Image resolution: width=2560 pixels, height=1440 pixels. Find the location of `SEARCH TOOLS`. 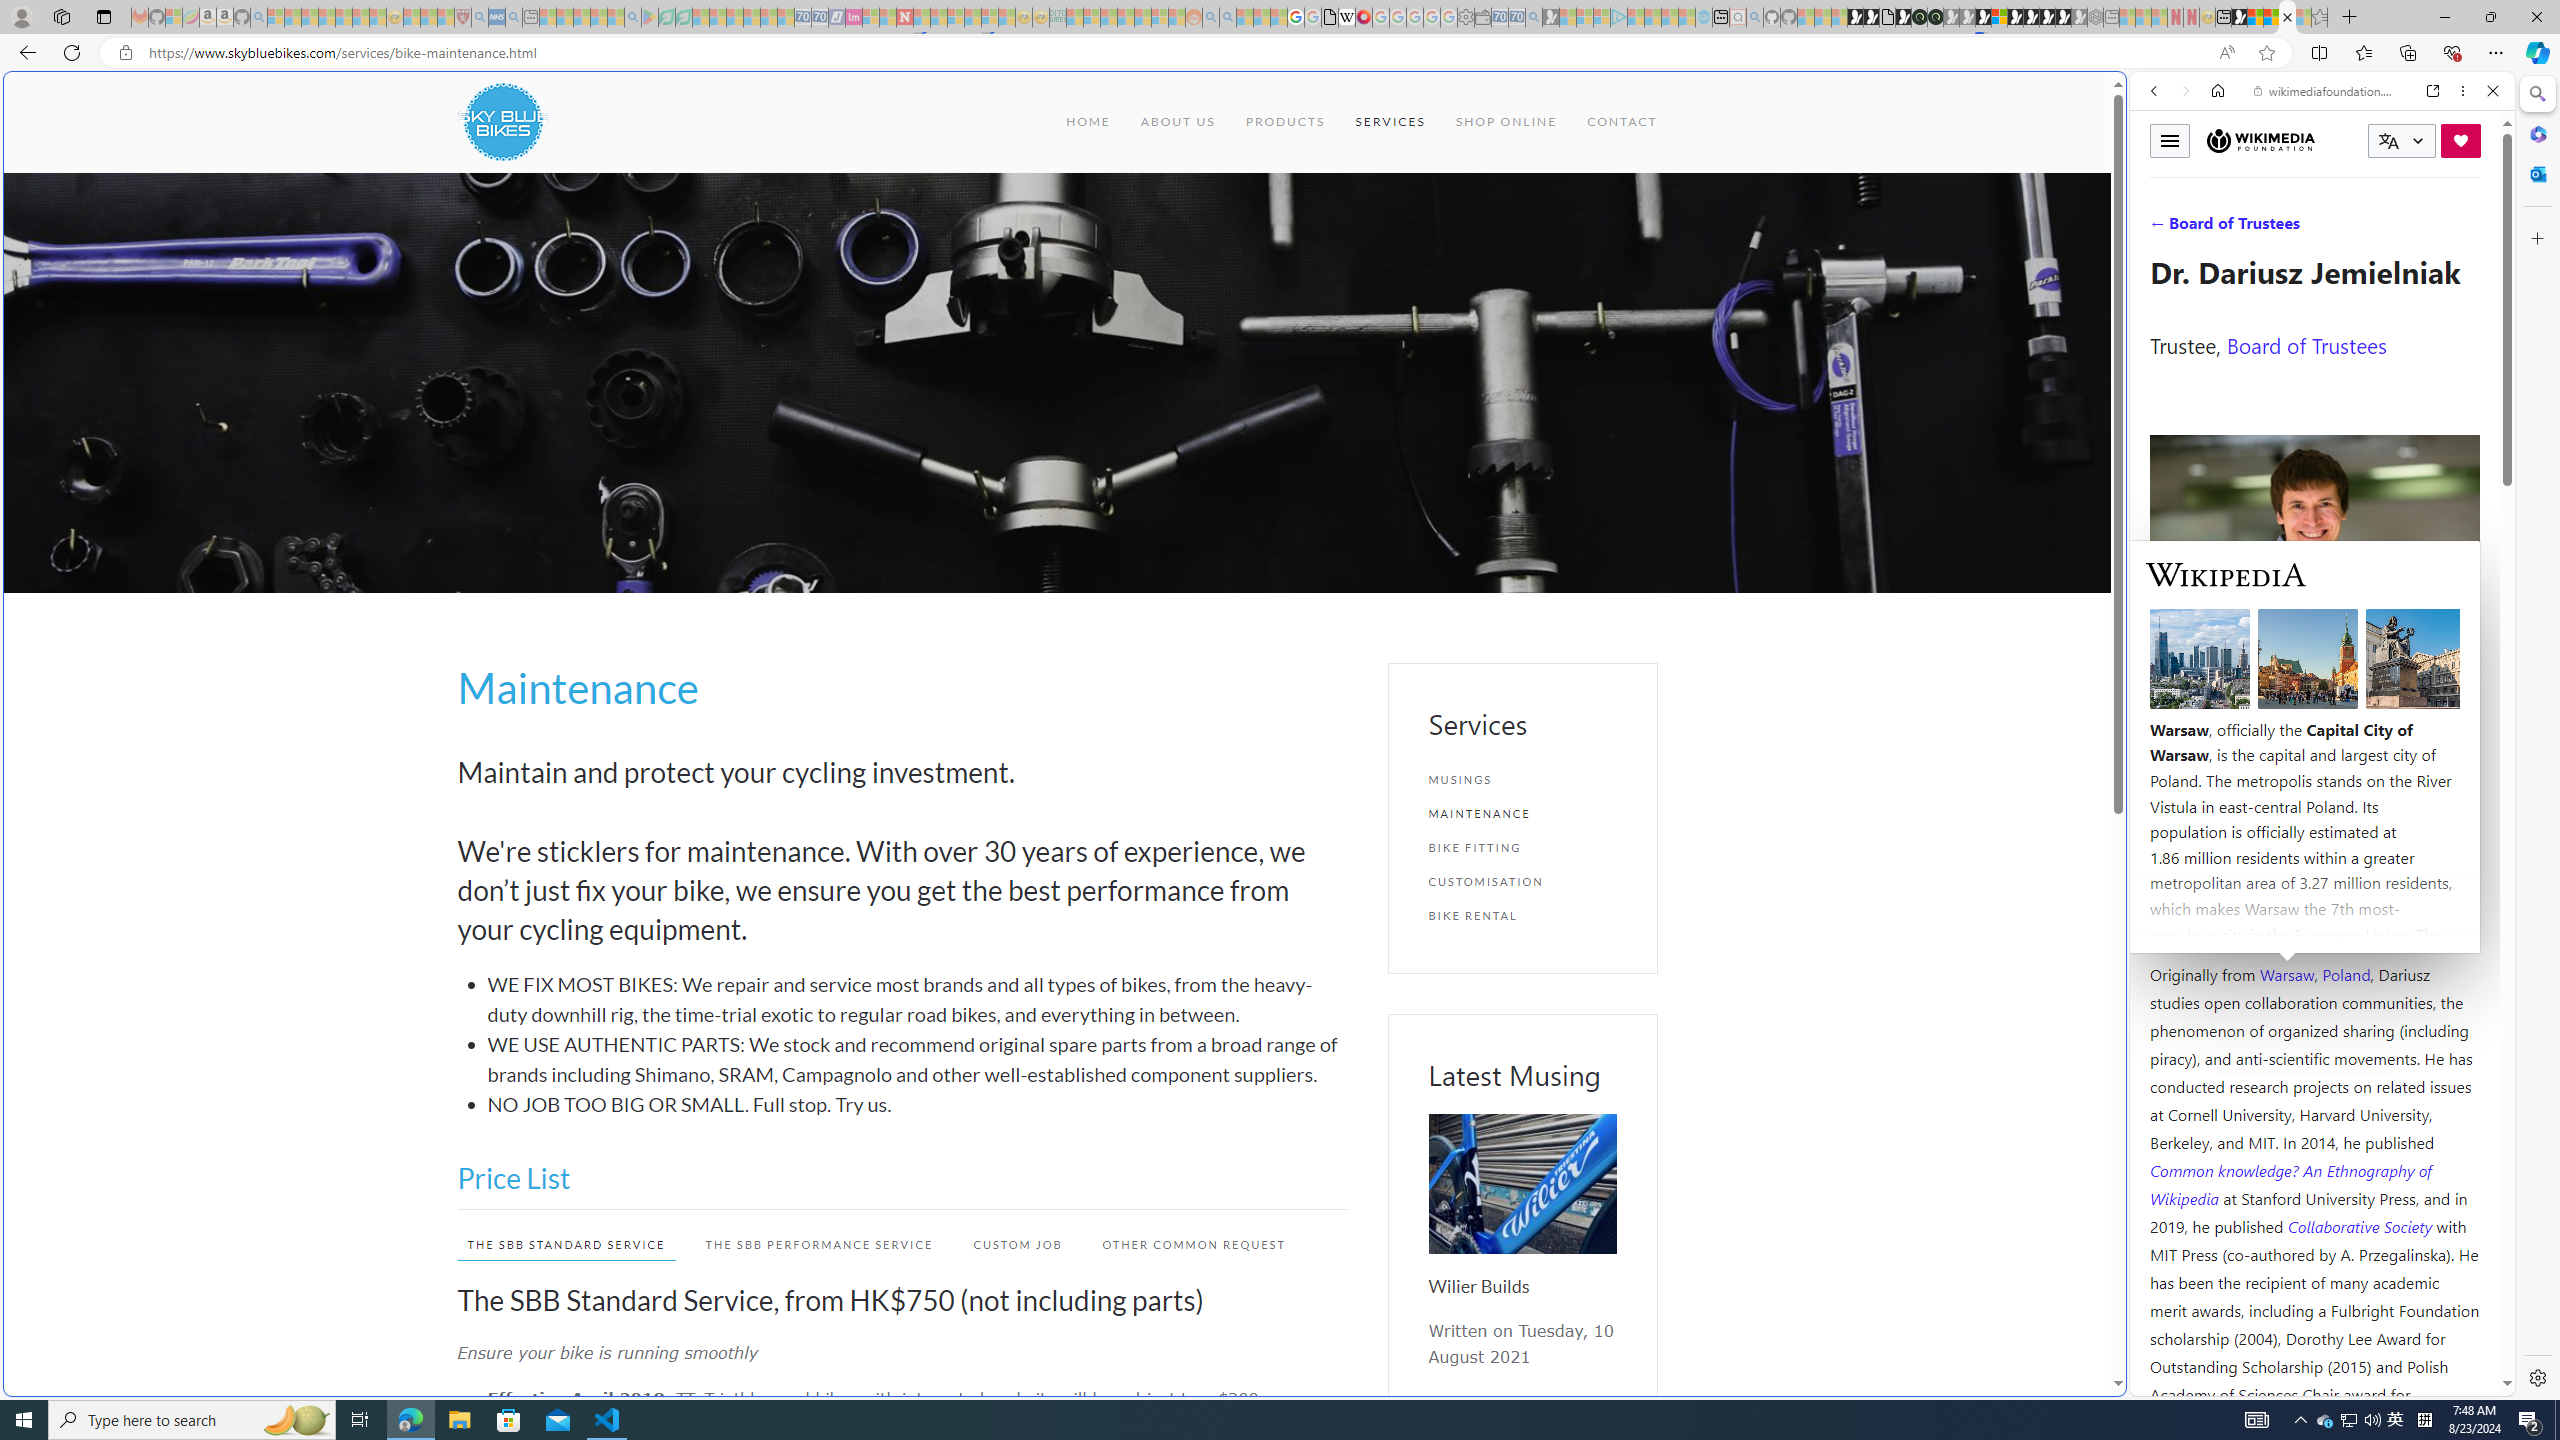

SEARCH TOOLS is located at coordinates (2374, 229).